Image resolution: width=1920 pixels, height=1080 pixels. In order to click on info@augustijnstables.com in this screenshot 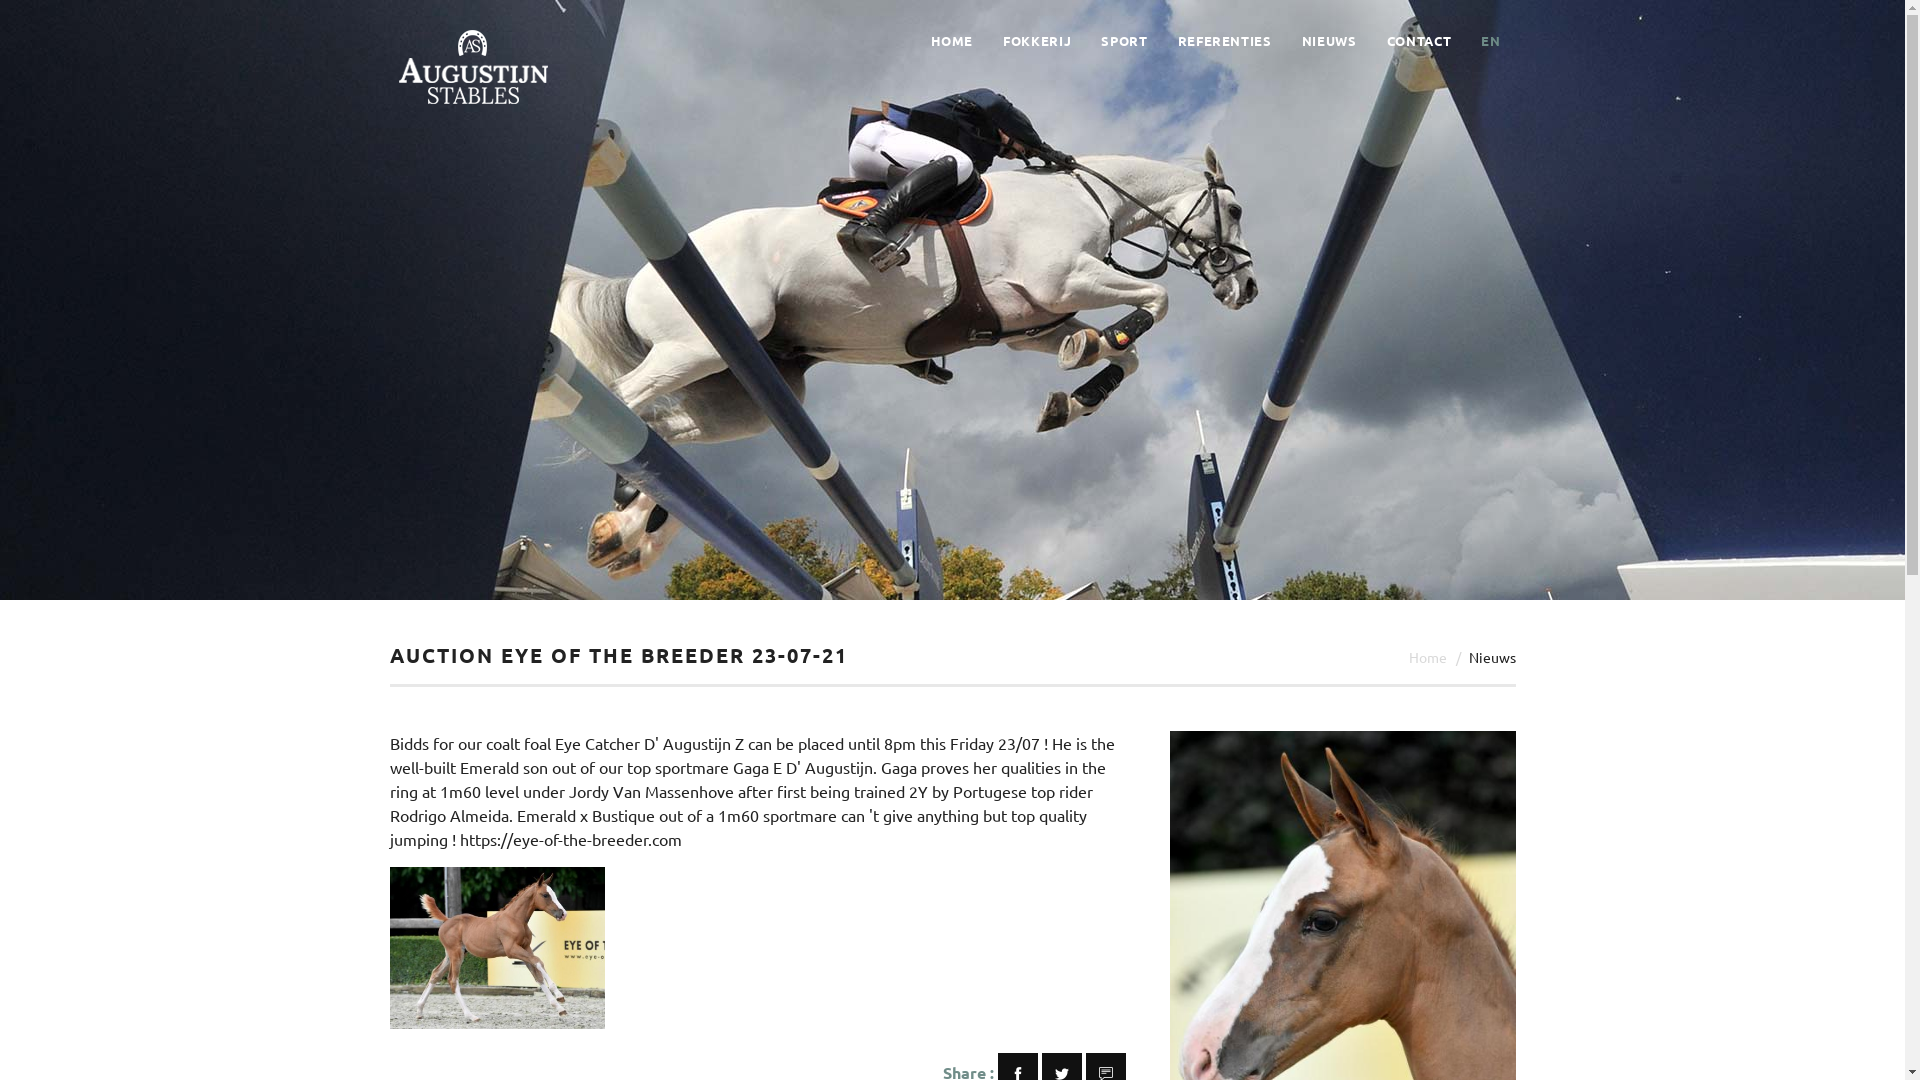, I will do `click(1172, 907)`.